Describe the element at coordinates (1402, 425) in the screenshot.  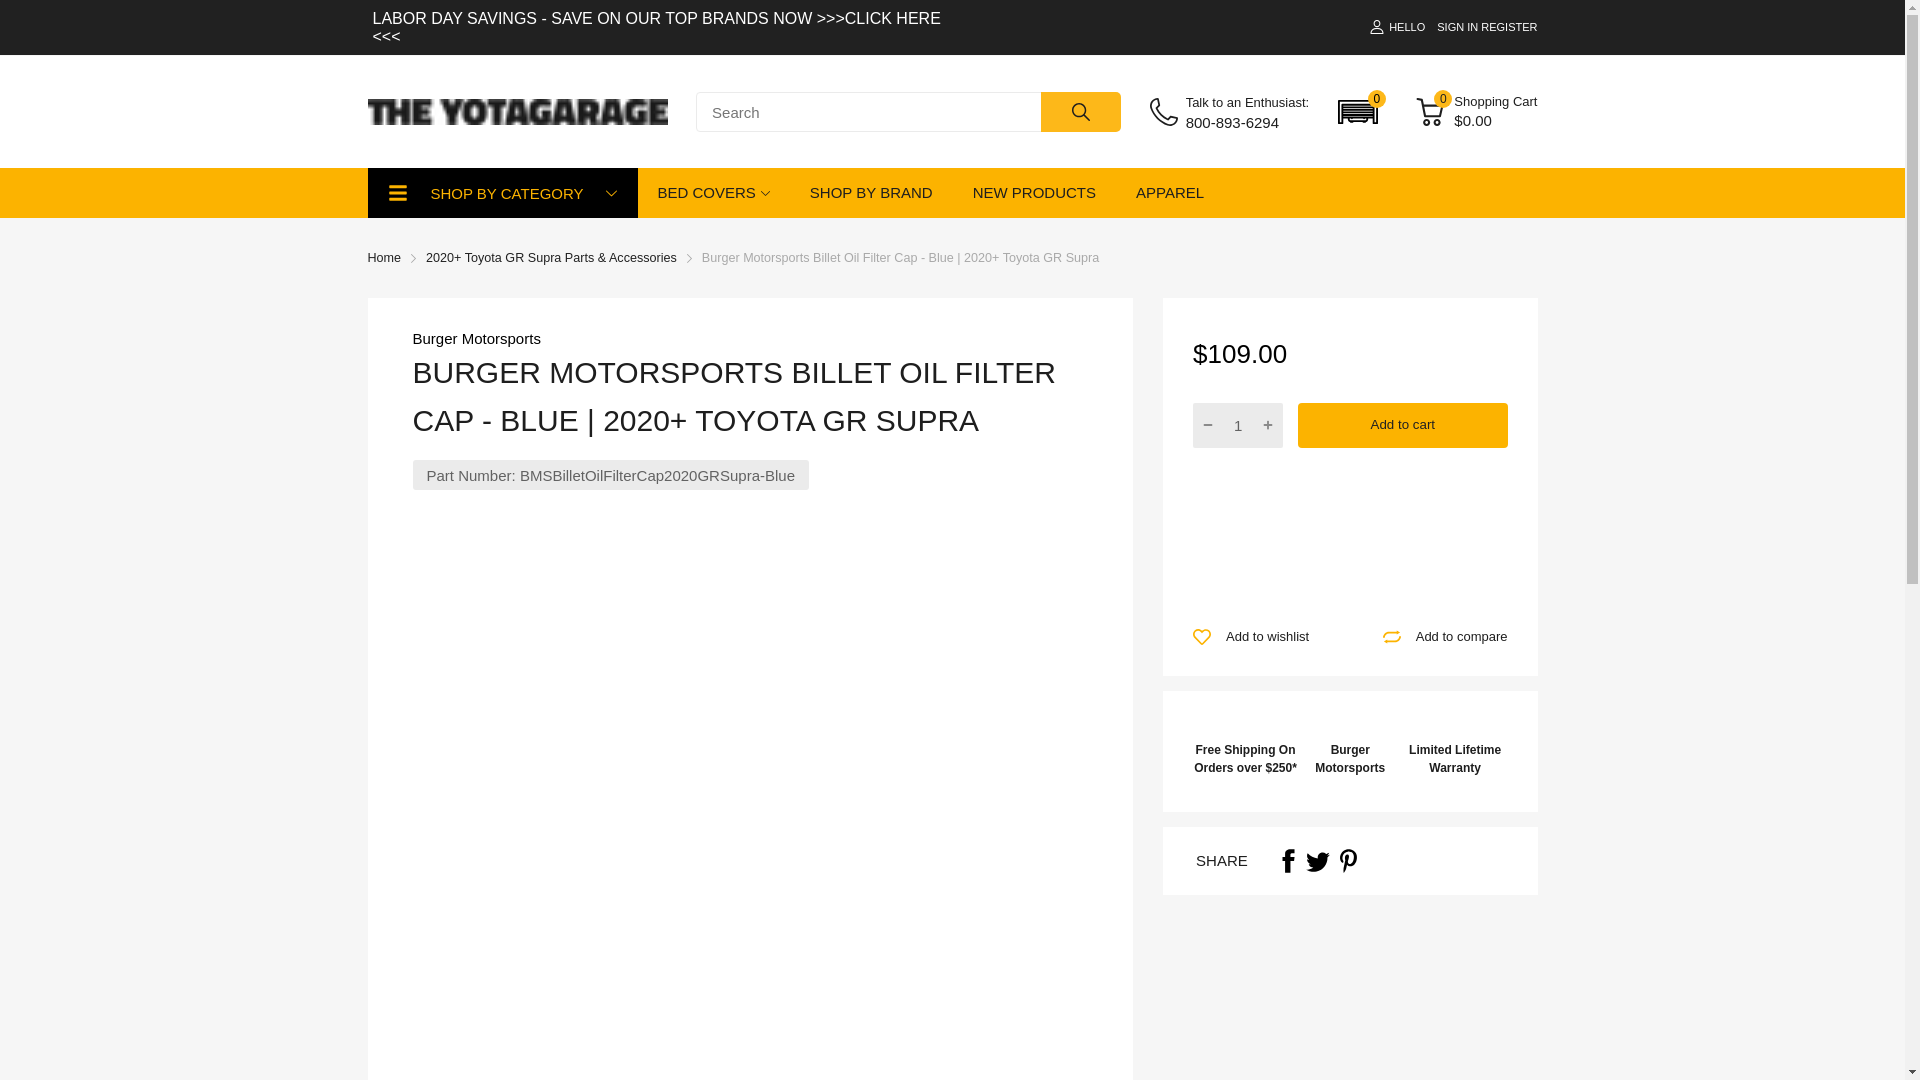
I see `Add to cart` at that location.